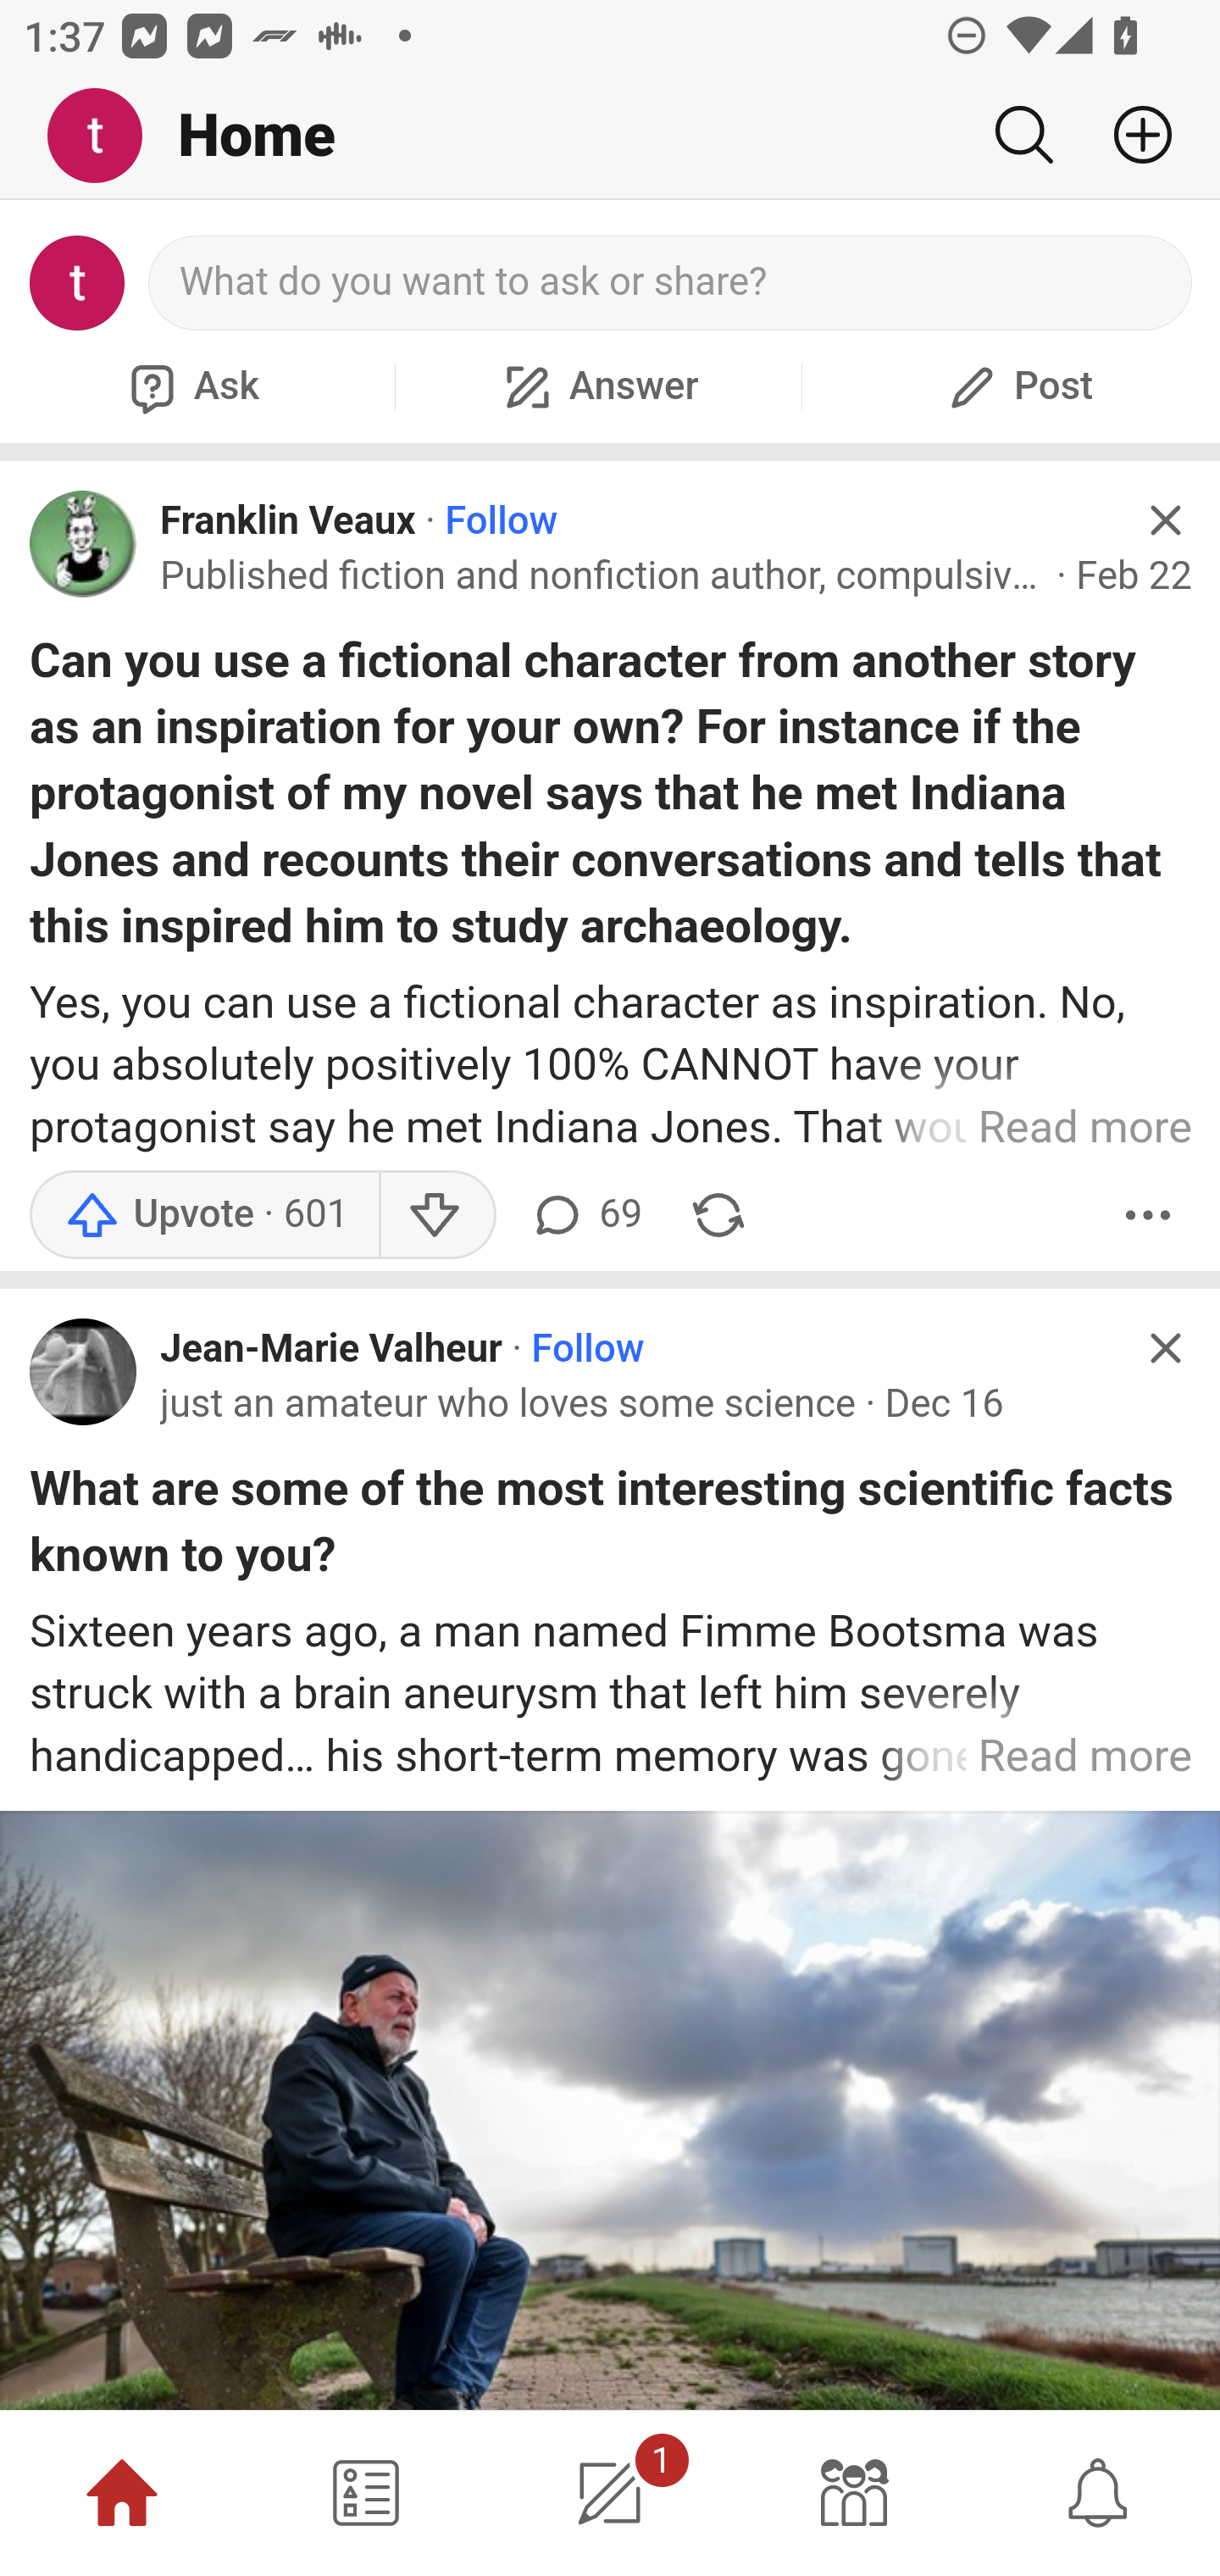 Image resolution: width=1220 pixels, height=2576 pixels. What do you see at coordinates (585, 1215) in the screenshot?
I see `69 comments` at bounding box center [585, 1215].